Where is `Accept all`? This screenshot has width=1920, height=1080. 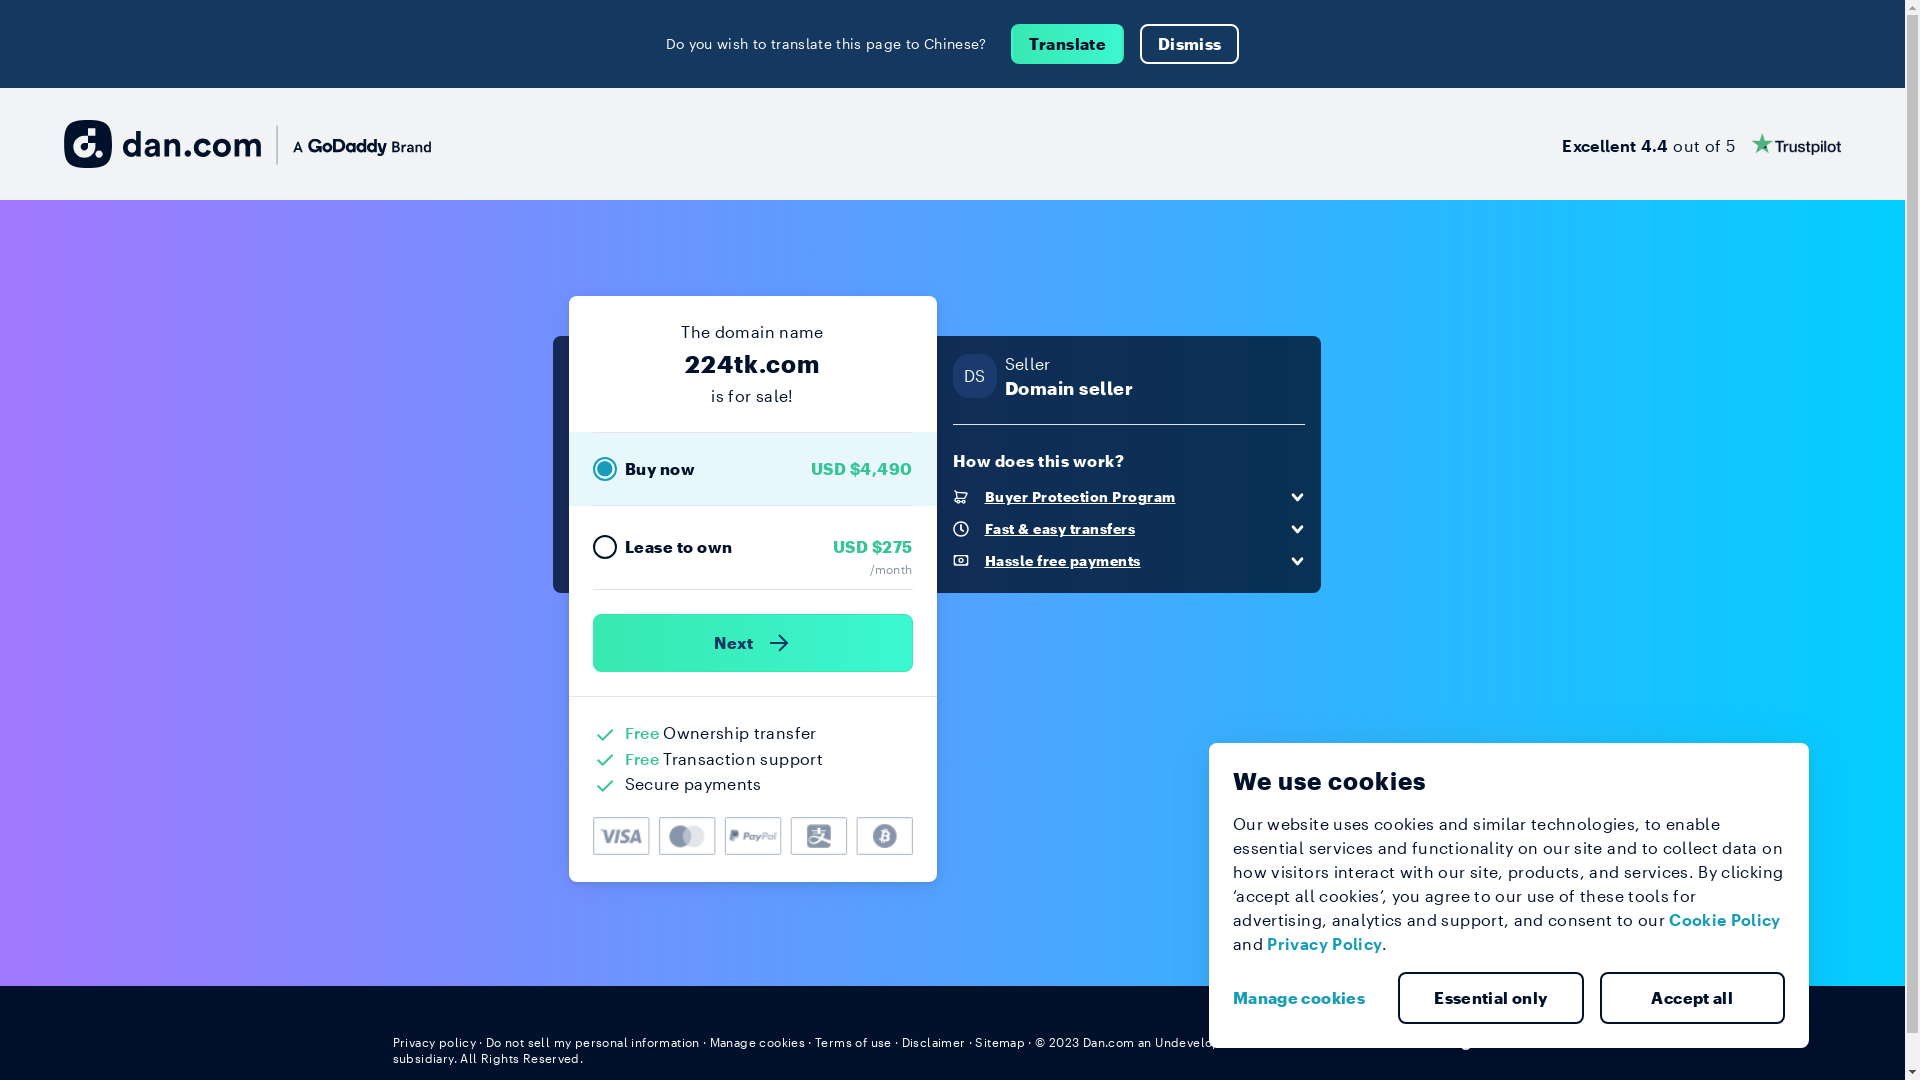 Accept all is located at coordinates (1693, 998).